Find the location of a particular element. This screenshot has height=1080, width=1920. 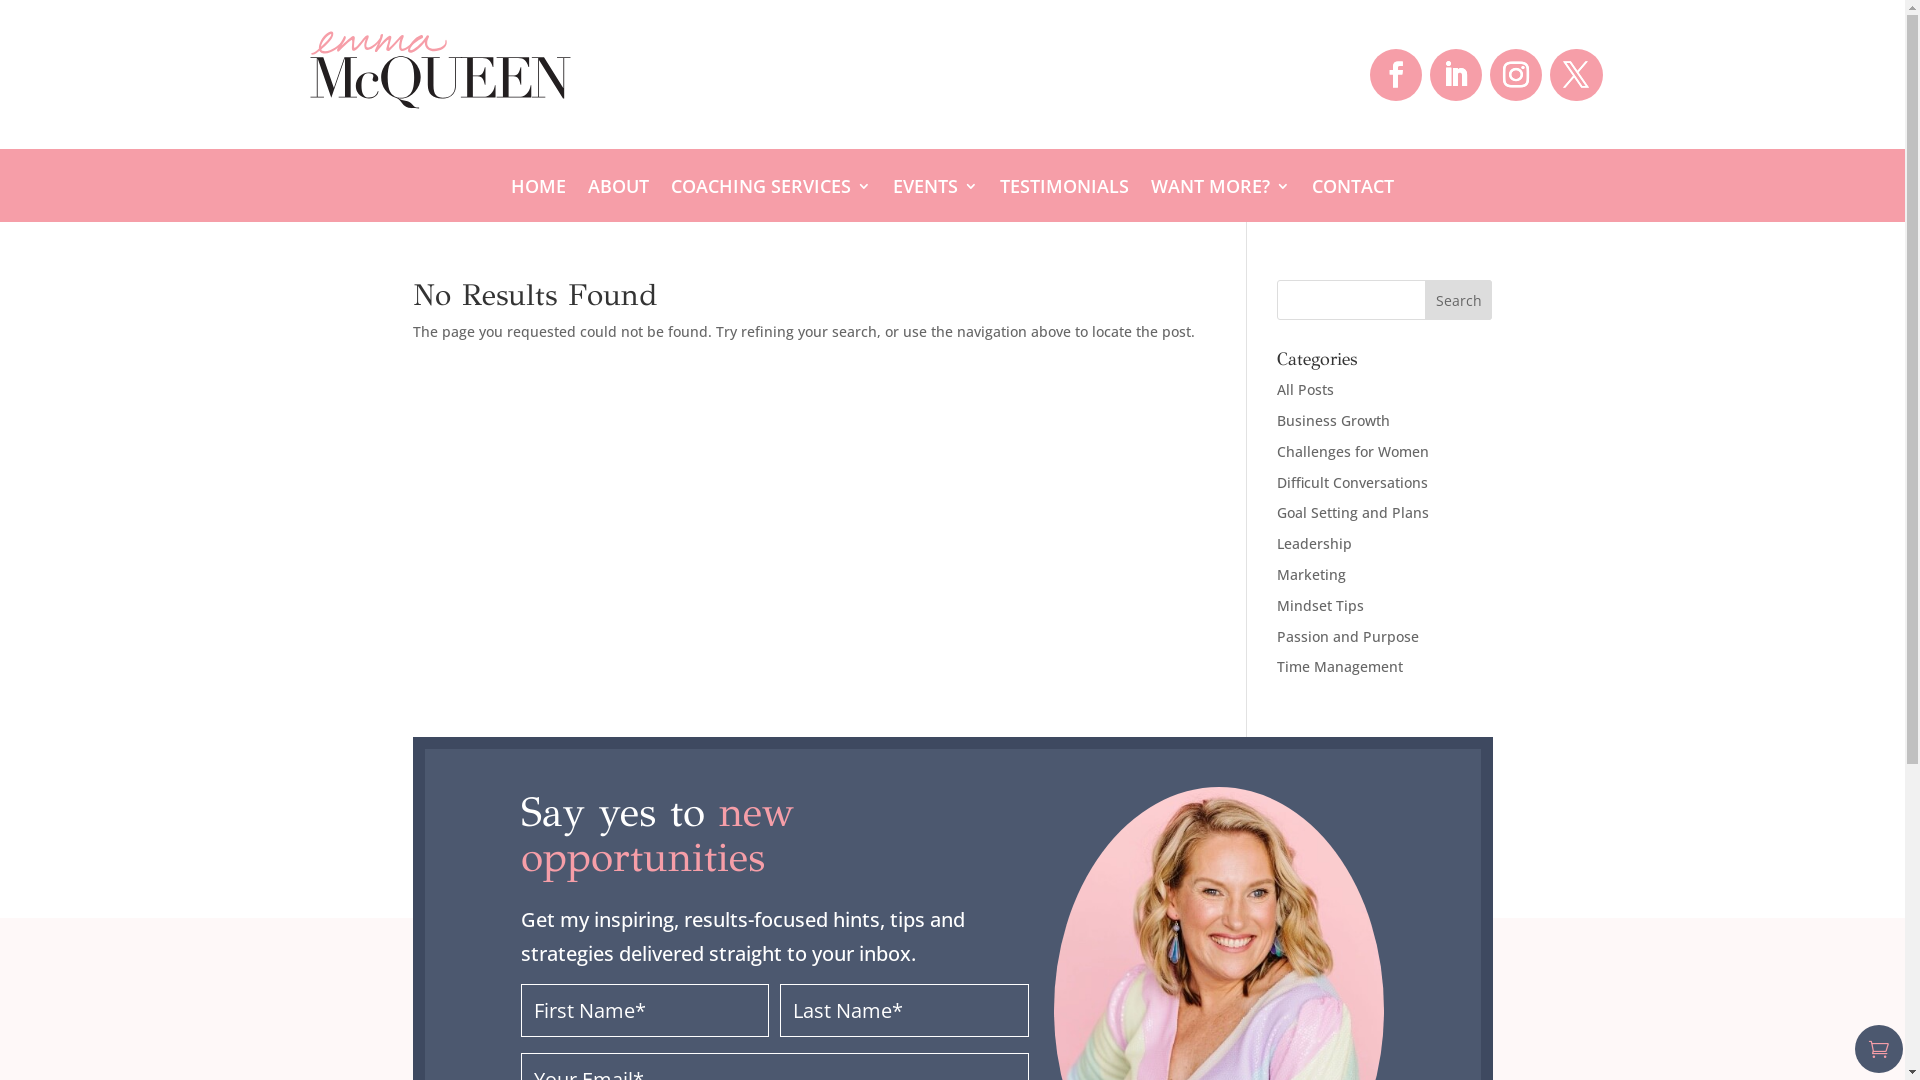

All Posts is located at coordinates (1306, 390).